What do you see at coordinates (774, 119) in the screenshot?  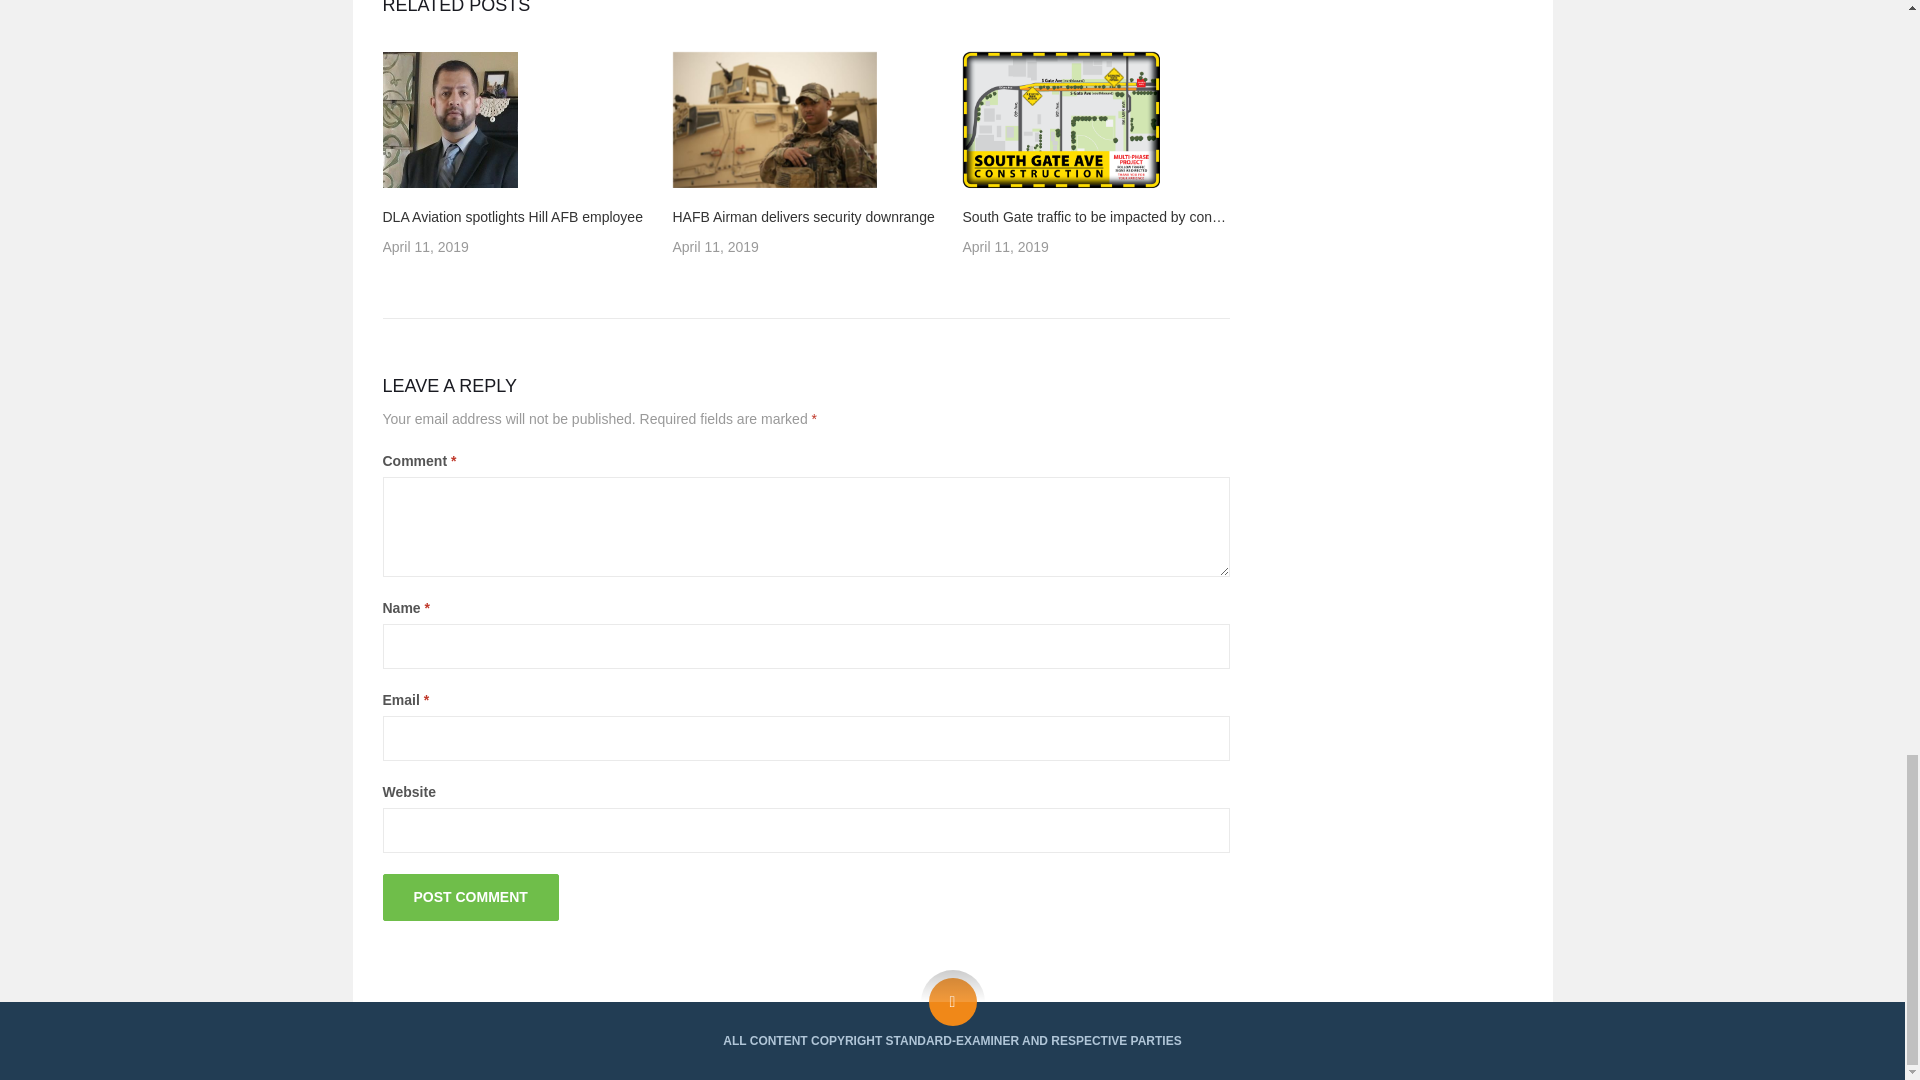 I see `5cb507260169f.image` at bounding box center [774, 119].